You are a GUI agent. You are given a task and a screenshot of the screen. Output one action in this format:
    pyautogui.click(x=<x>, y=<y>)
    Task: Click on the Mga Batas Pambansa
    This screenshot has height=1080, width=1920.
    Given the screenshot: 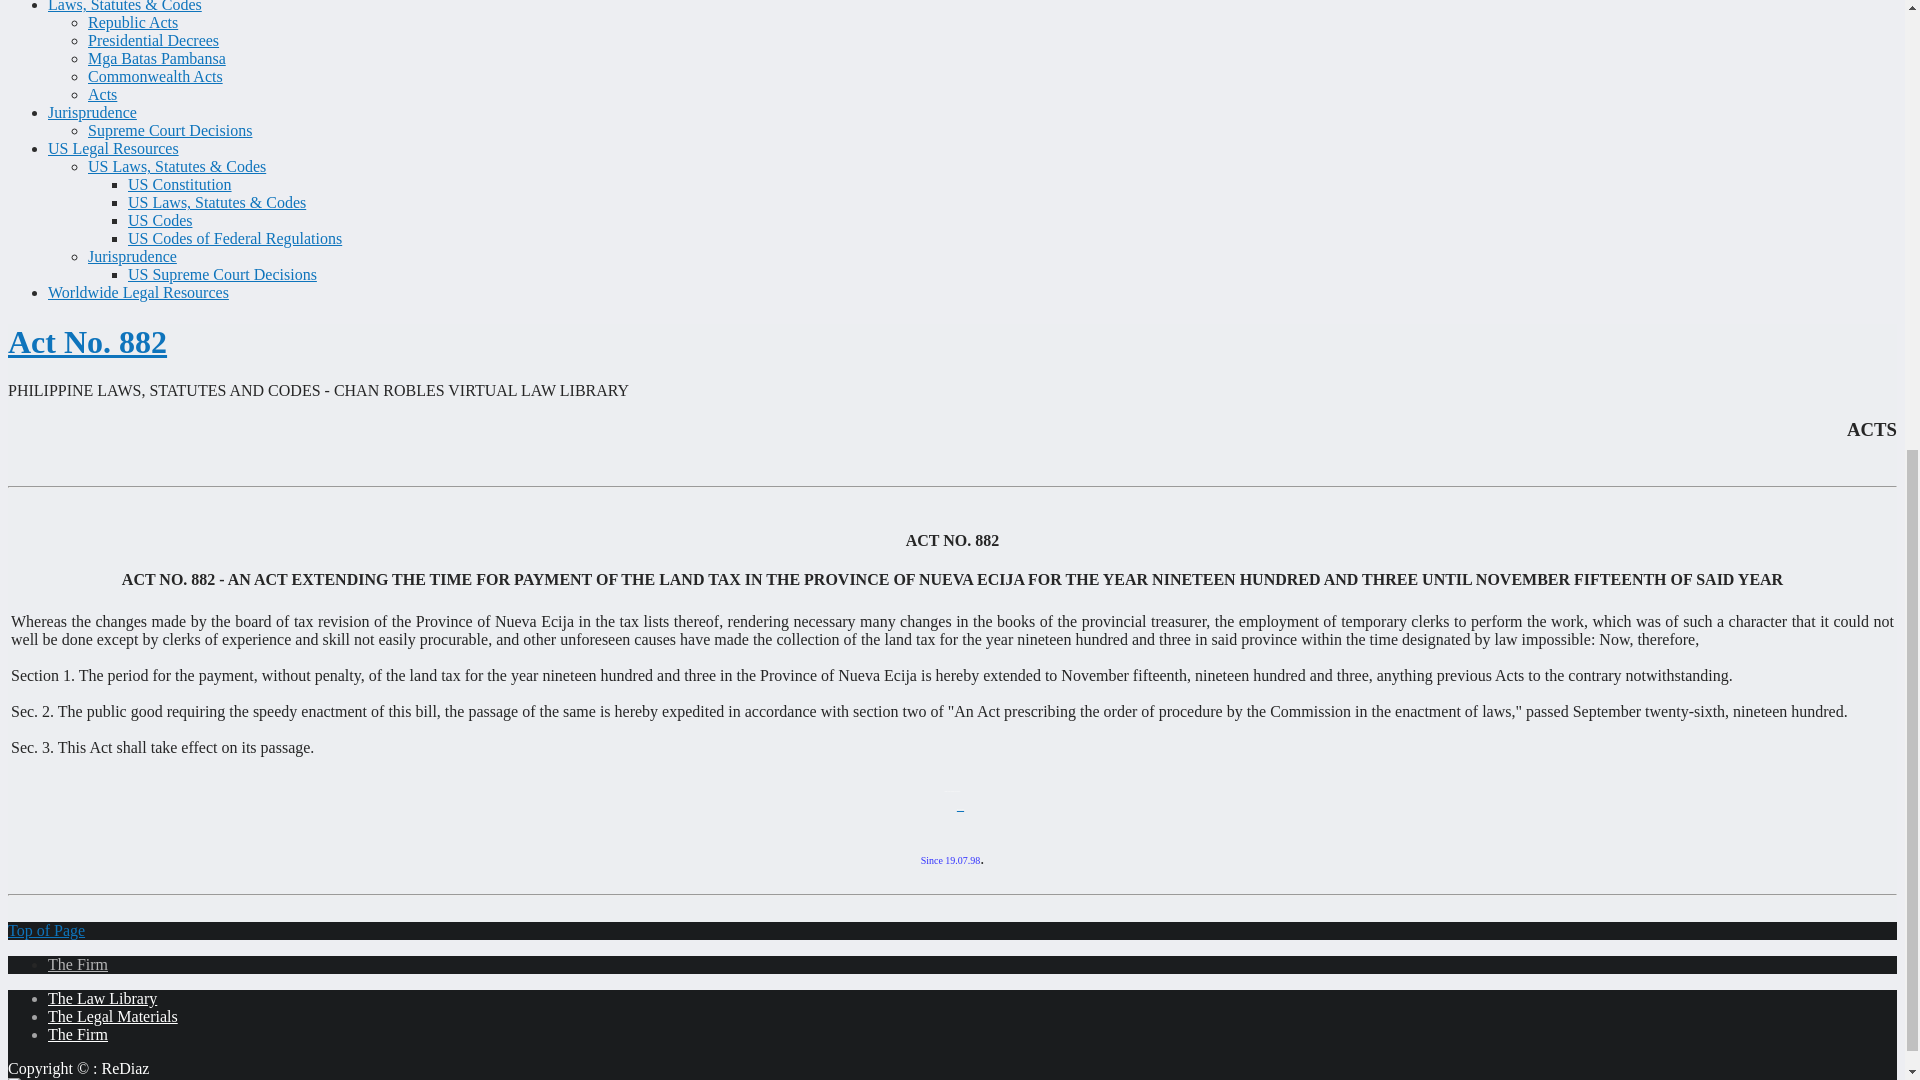 What is the action you would take?
    pyautogui.click(x=157, y=58)
    